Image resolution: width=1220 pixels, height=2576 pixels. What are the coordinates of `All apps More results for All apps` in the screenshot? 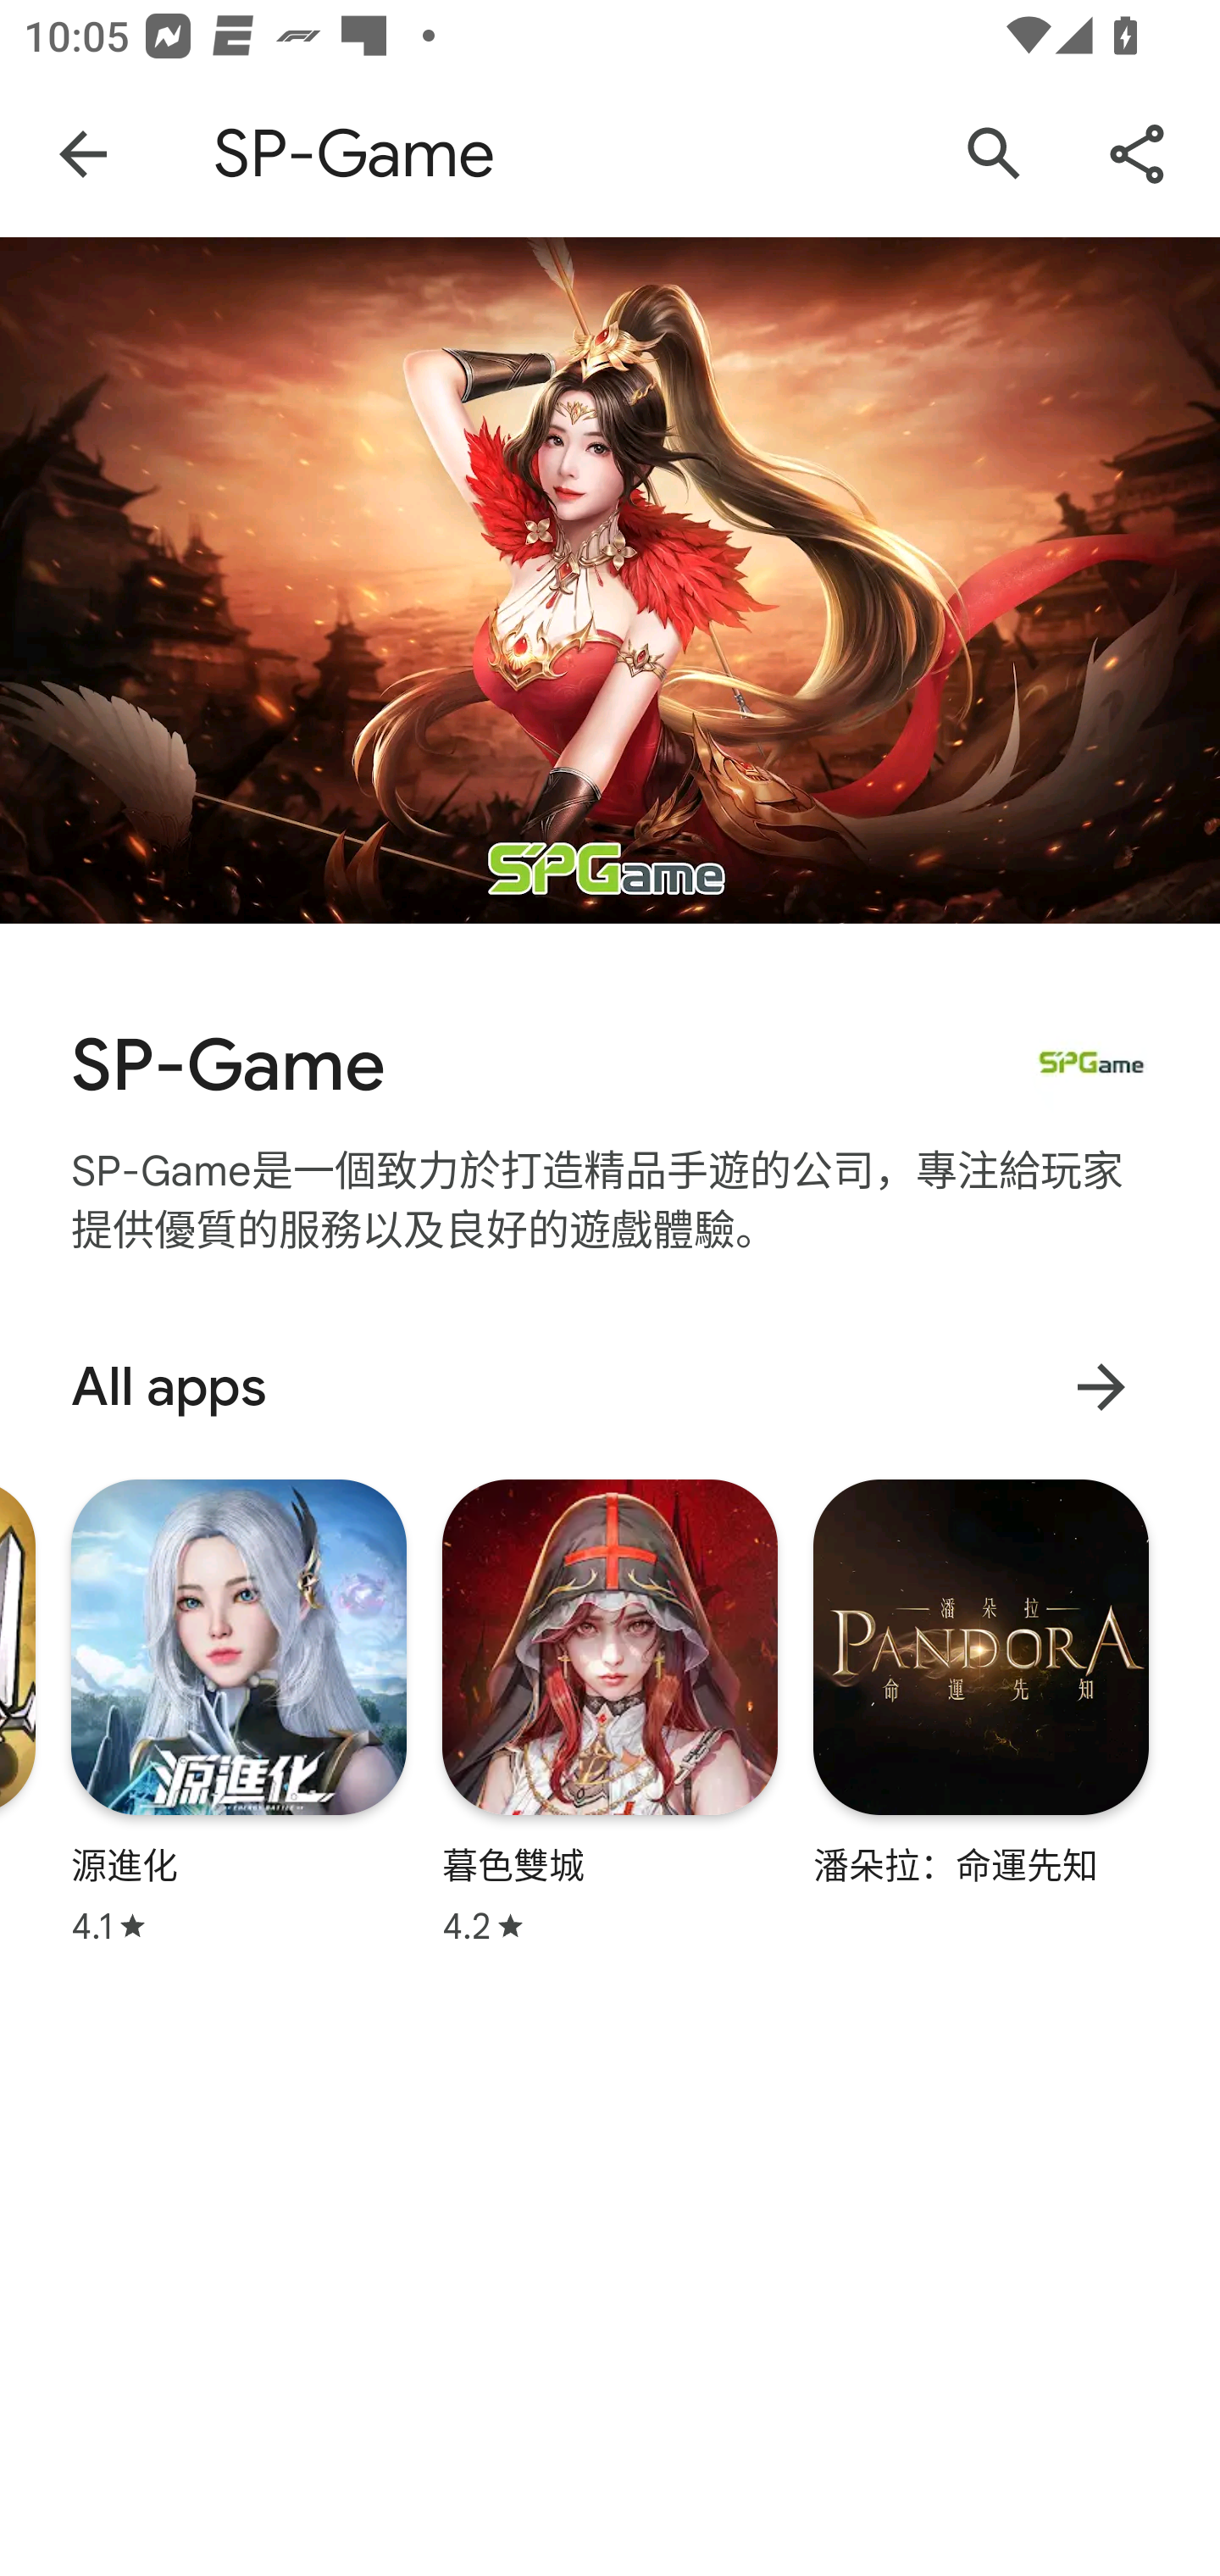 It's located at (610, 1386).